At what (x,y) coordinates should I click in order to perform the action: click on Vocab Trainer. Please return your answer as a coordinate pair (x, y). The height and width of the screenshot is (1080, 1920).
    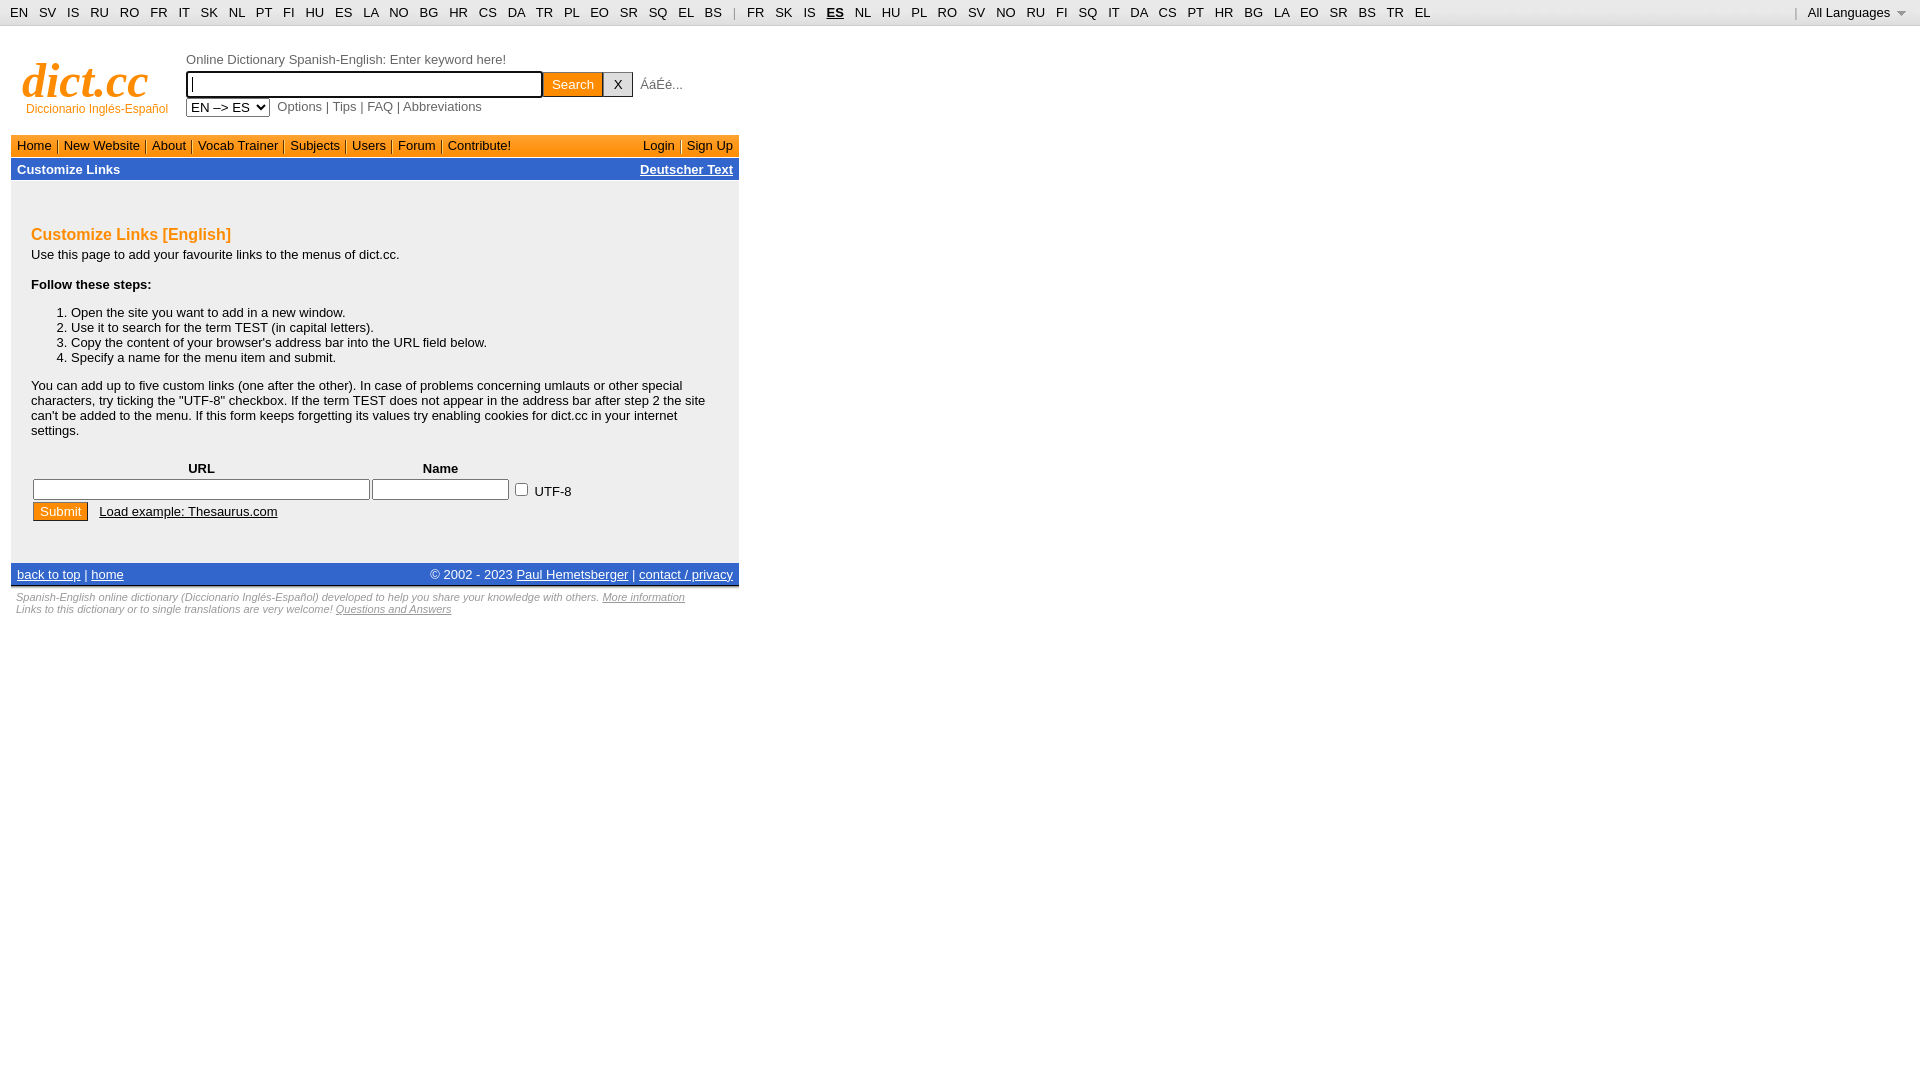
    Looking at the image, I should click on (238, 146).